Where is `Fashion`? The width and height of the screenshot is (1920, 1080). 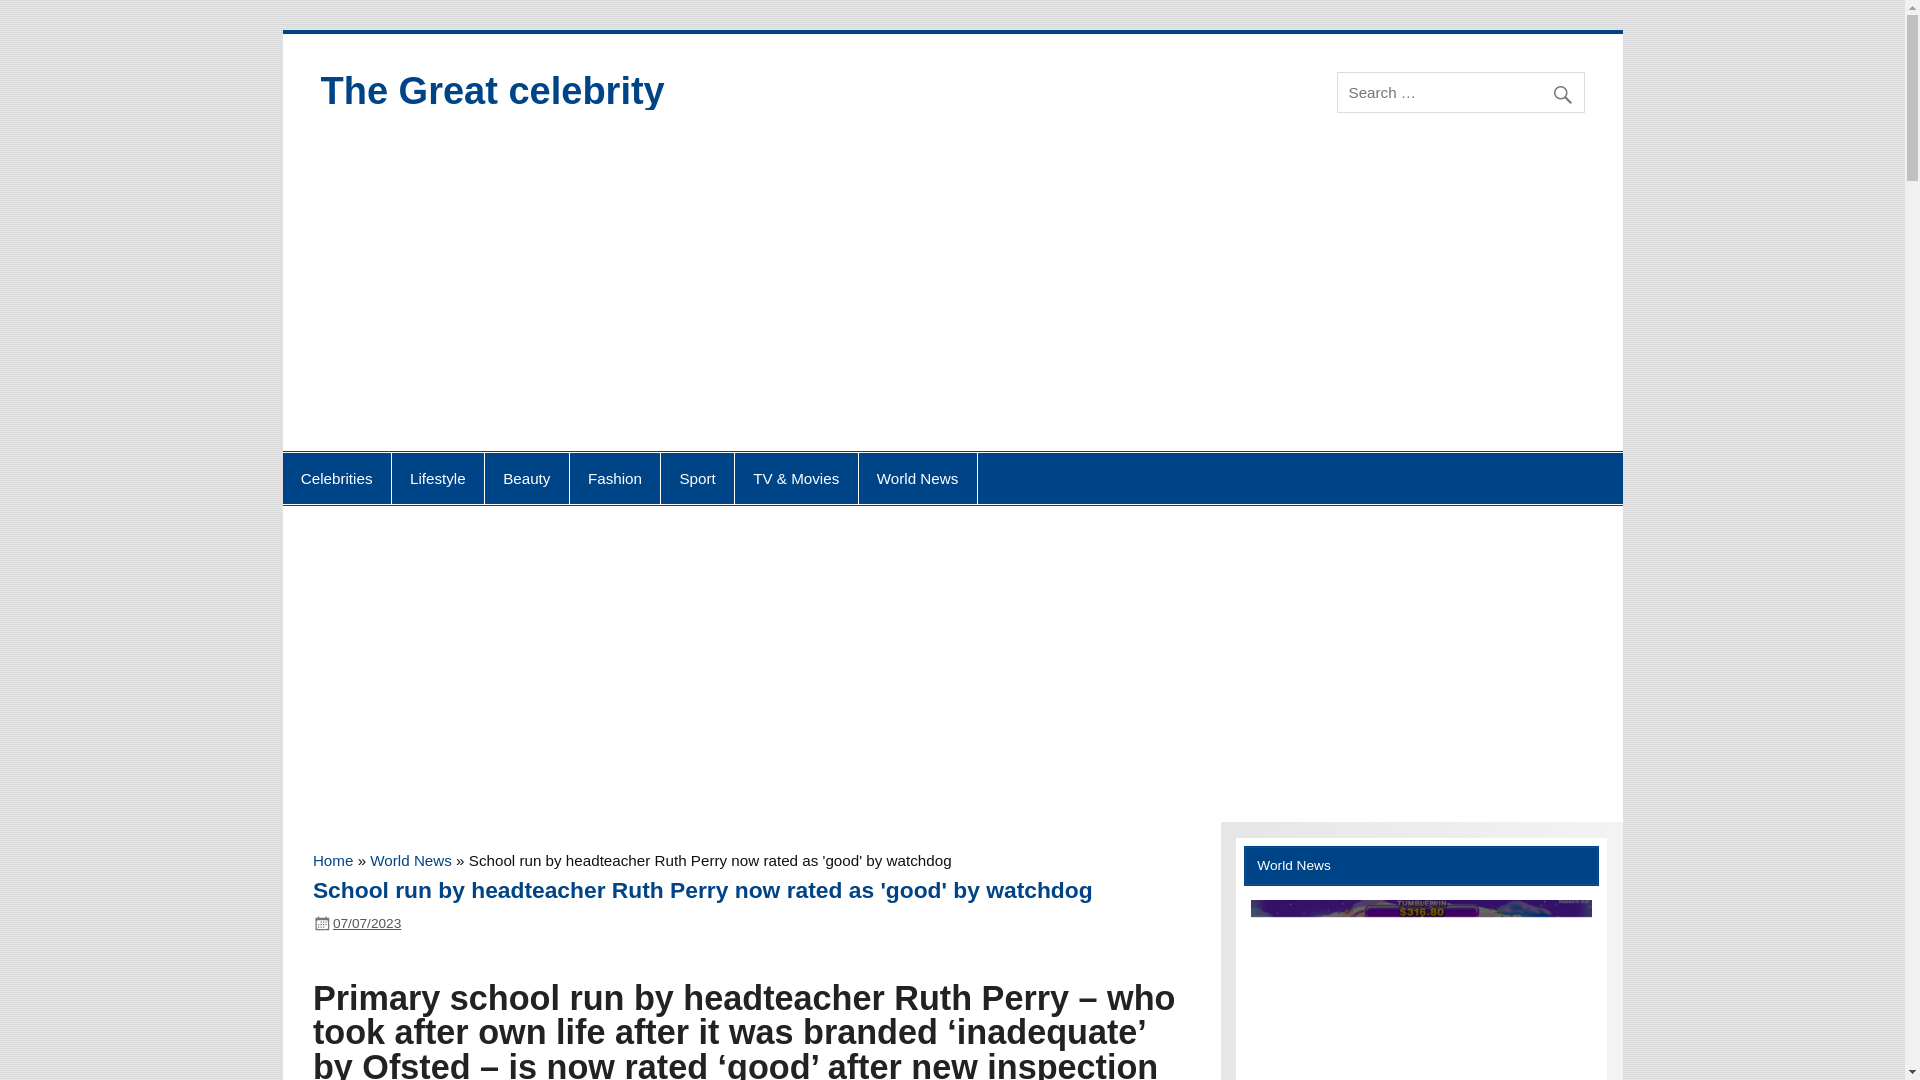 Fashion is located at coordinates (615, 478).